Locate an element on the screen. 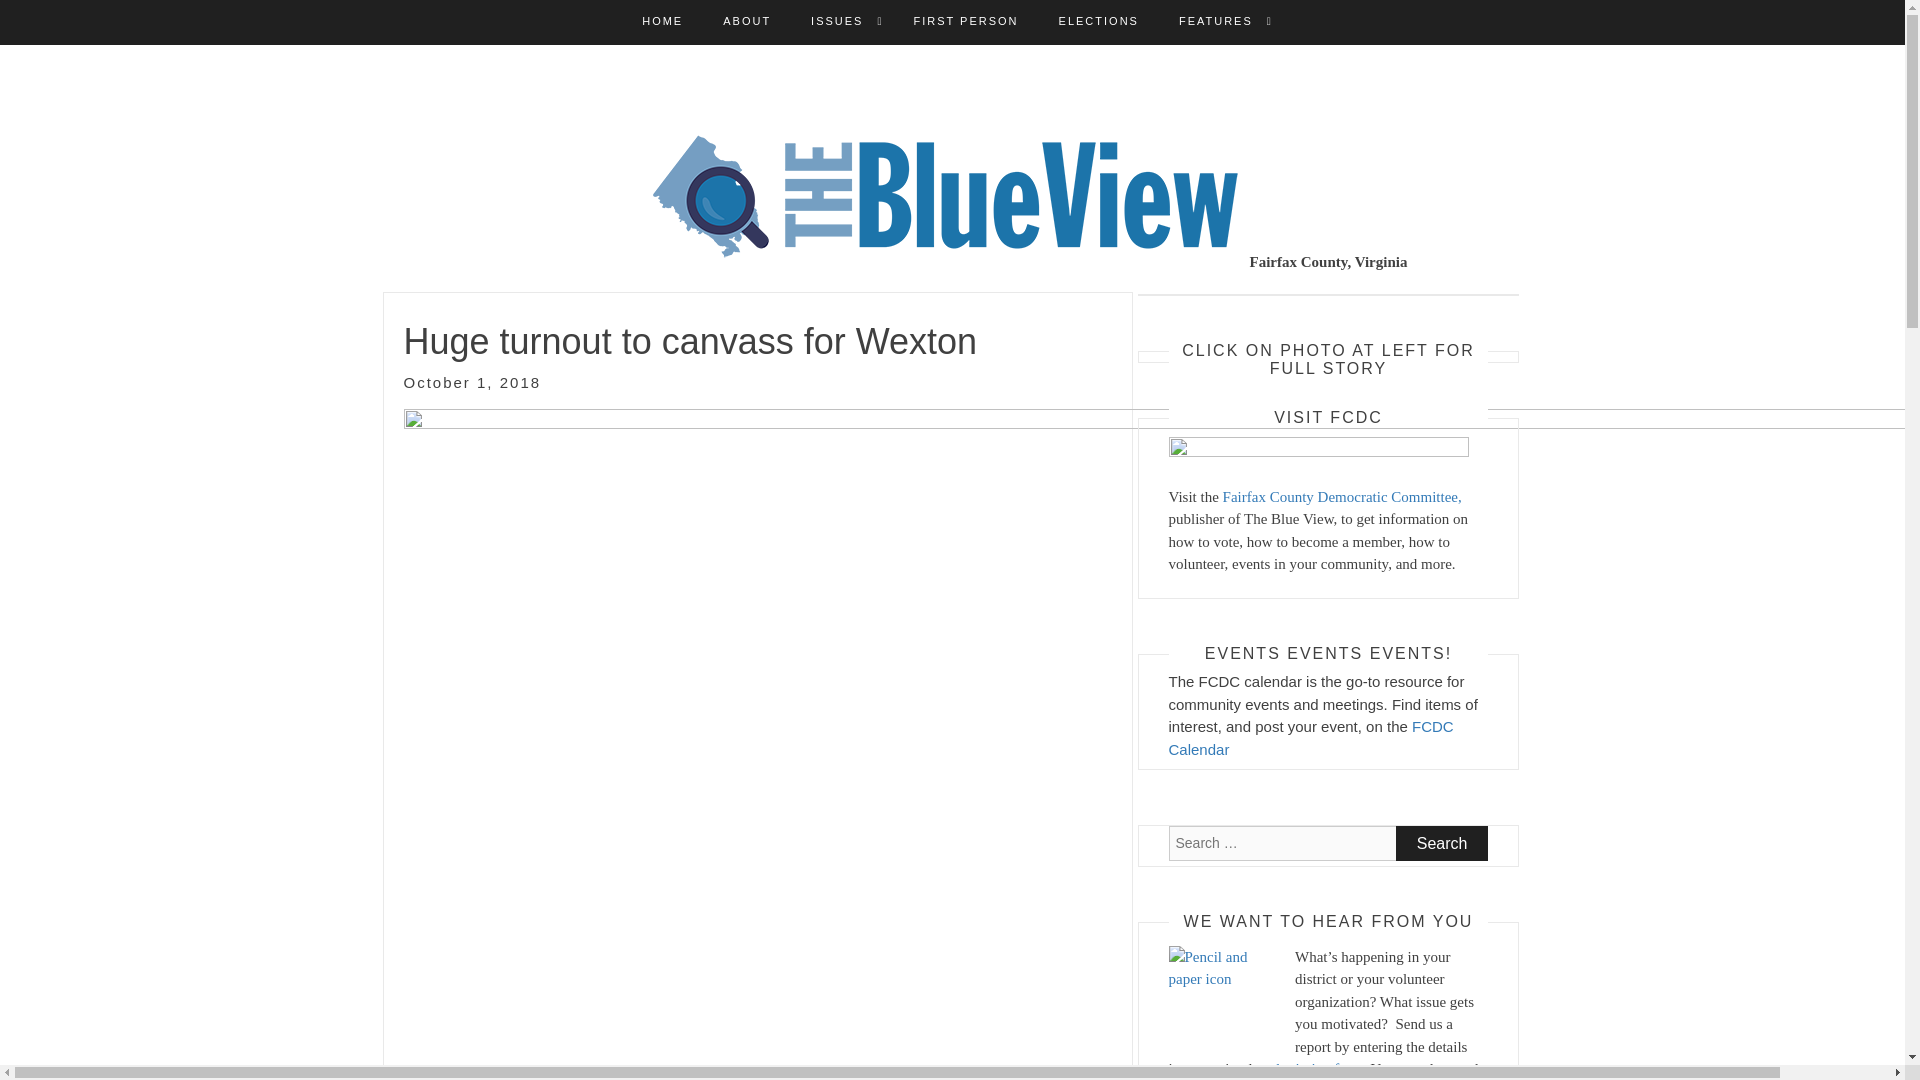  ISSUES is located at coordinates (836, 22).